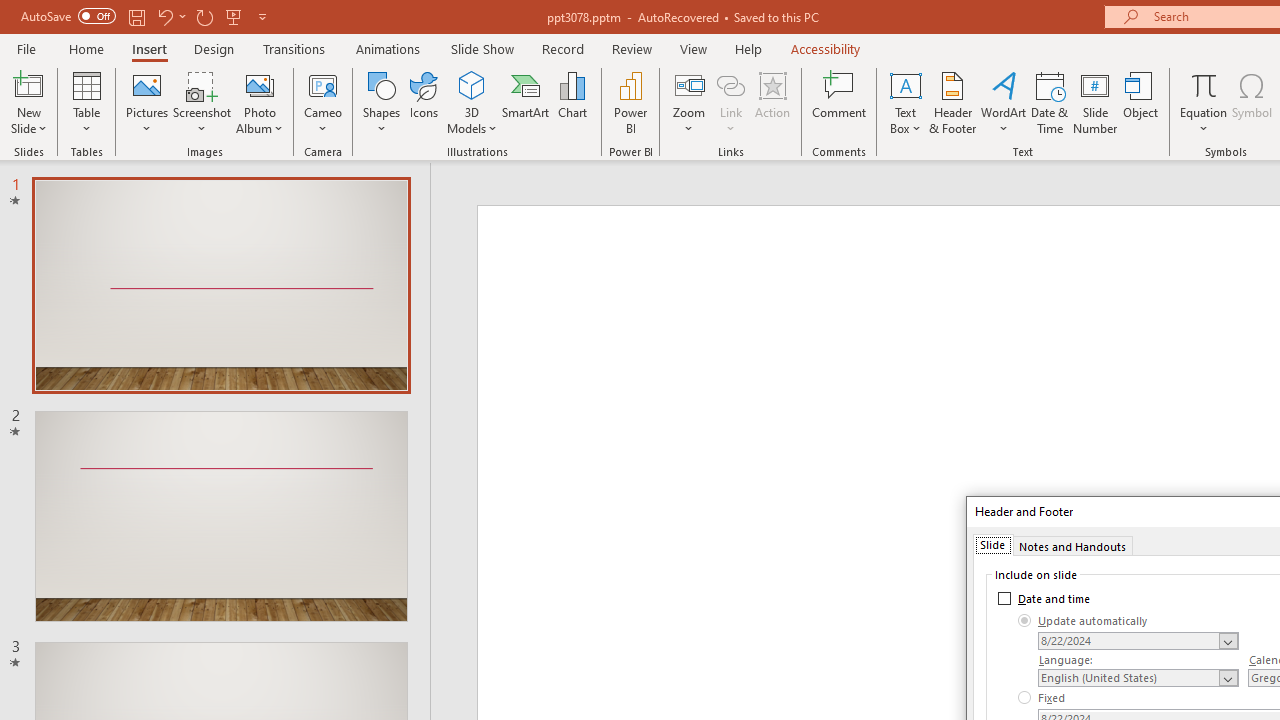  Describe the element at coordinates (1044, 598) in the screenshot. I see `Date and time` at that location.